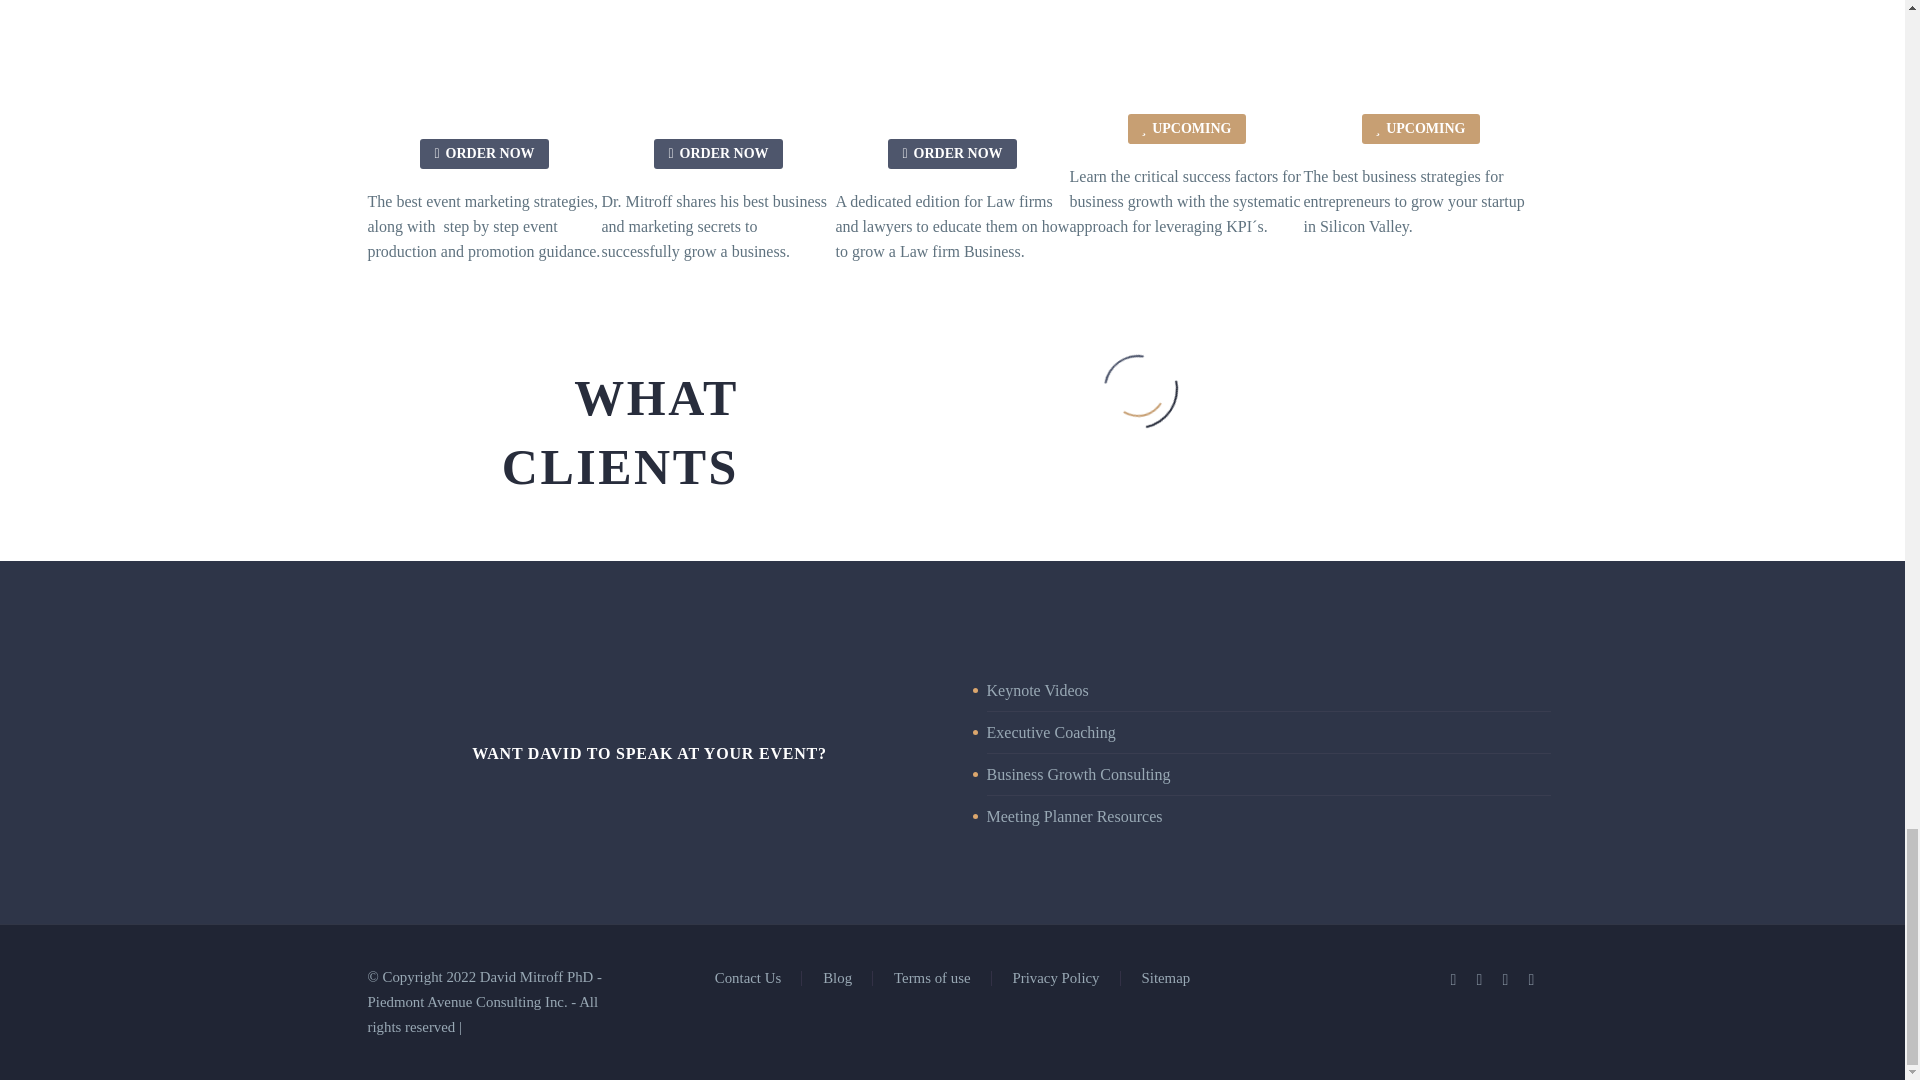 The width and height of the screenshot is (1920, 1080). Describe the element at coordinates (484, 154) in the screenshot. I see `ORDER NOW` at that location.